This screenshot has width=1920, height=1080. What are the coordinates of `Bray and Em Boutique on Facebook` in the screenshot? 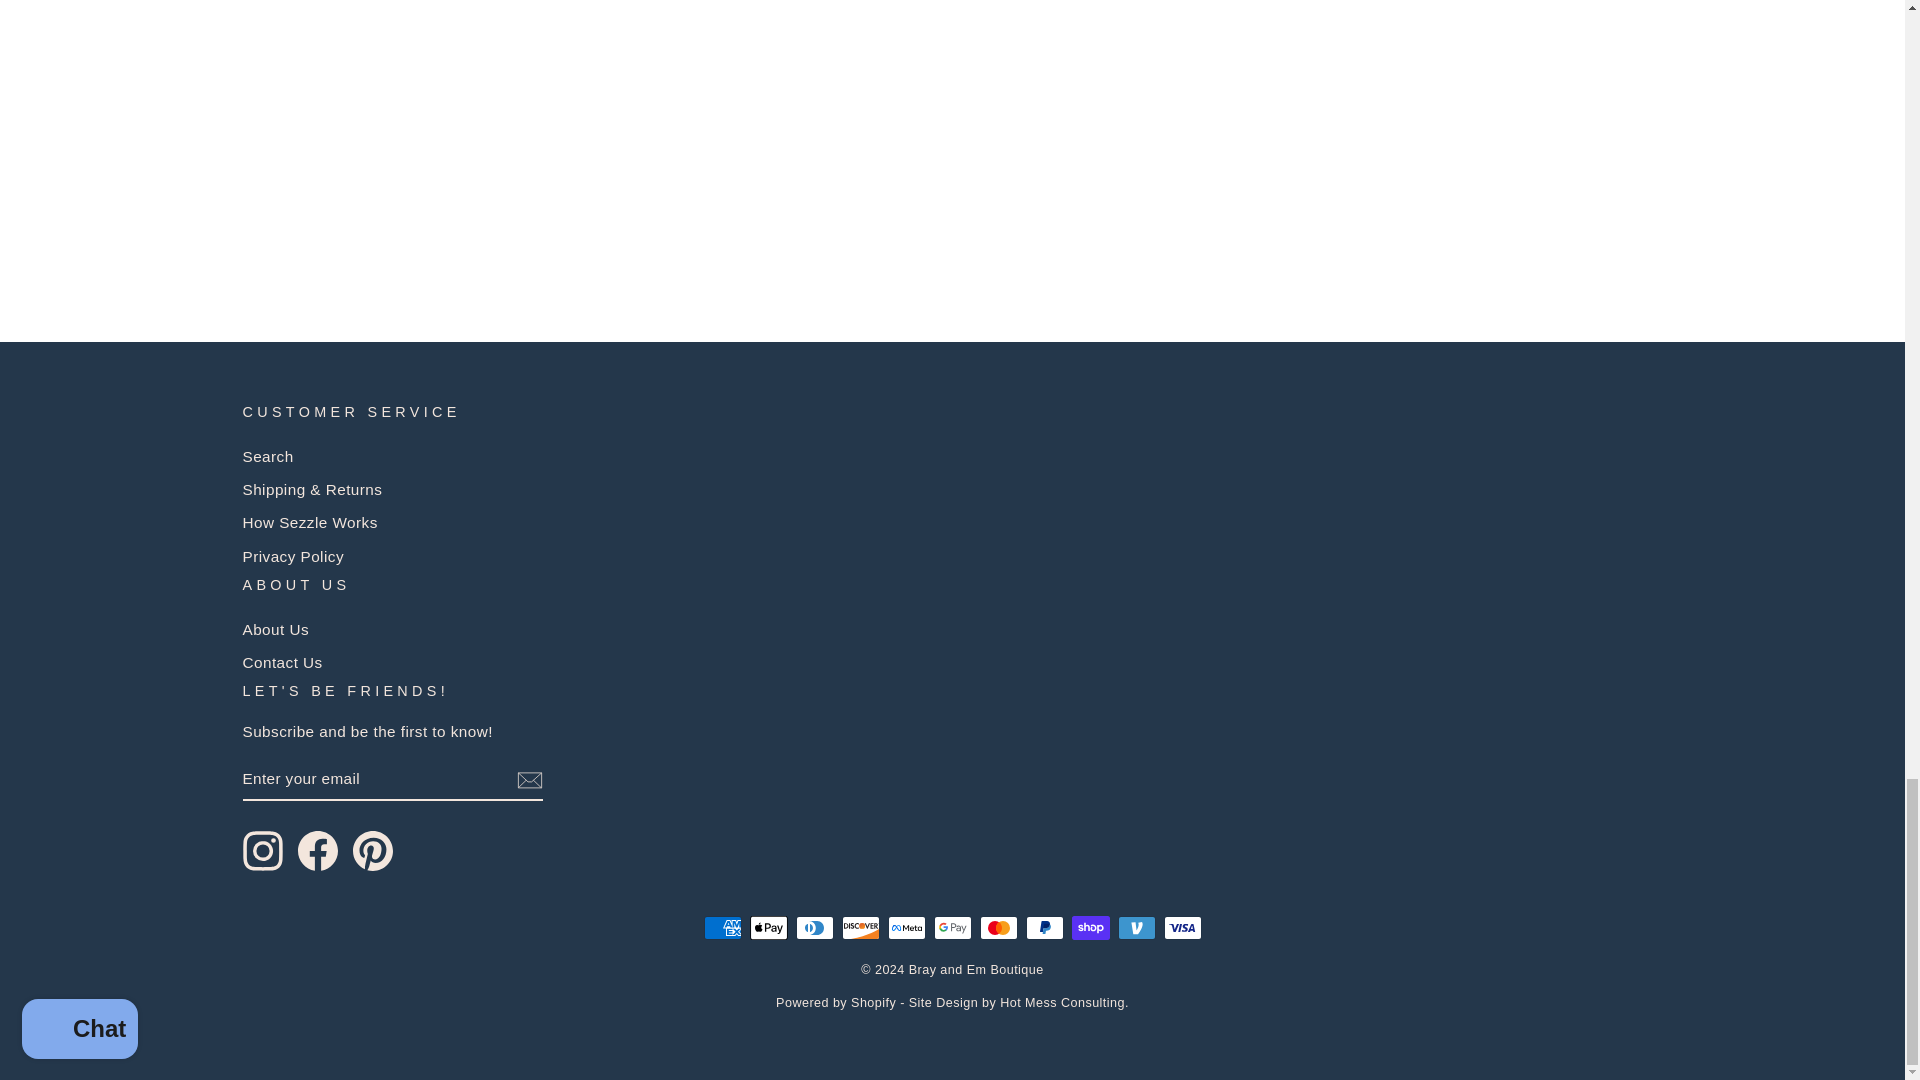 It's located at (317, 850).